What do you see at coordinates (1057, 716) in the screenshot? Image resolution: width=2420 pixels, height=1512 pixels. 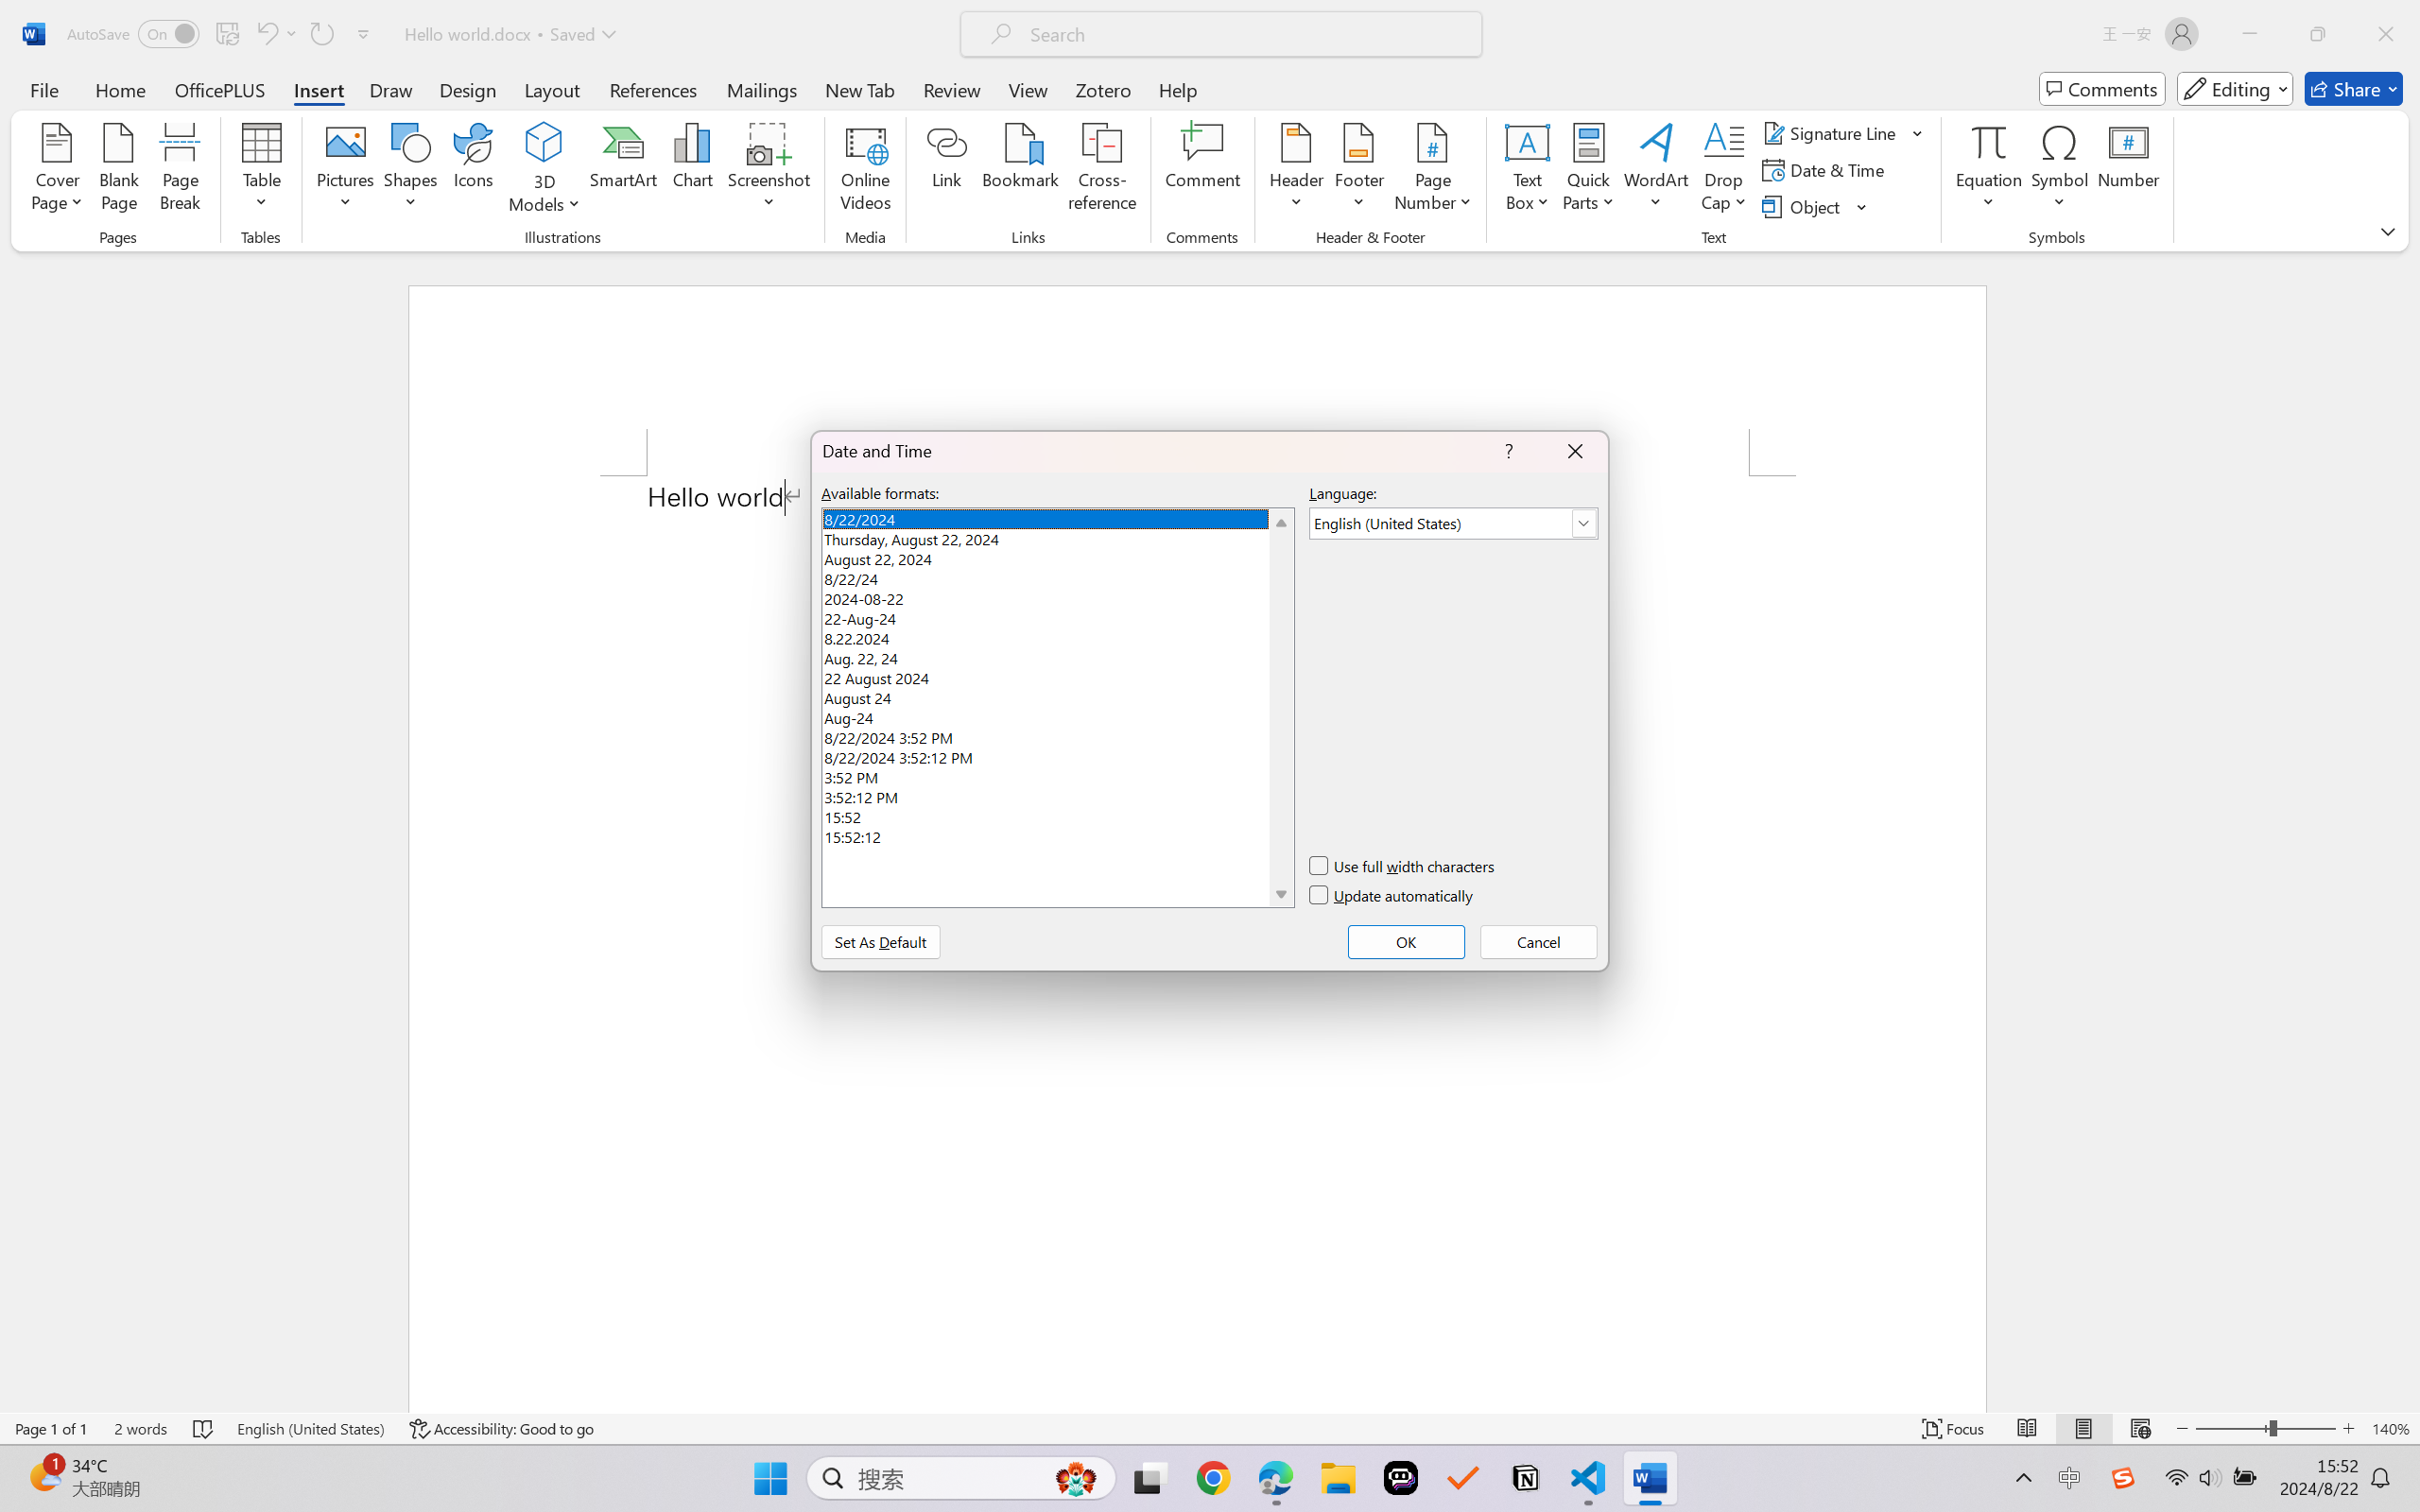 I see `Aug-24` at bounding box center [1057, 716].